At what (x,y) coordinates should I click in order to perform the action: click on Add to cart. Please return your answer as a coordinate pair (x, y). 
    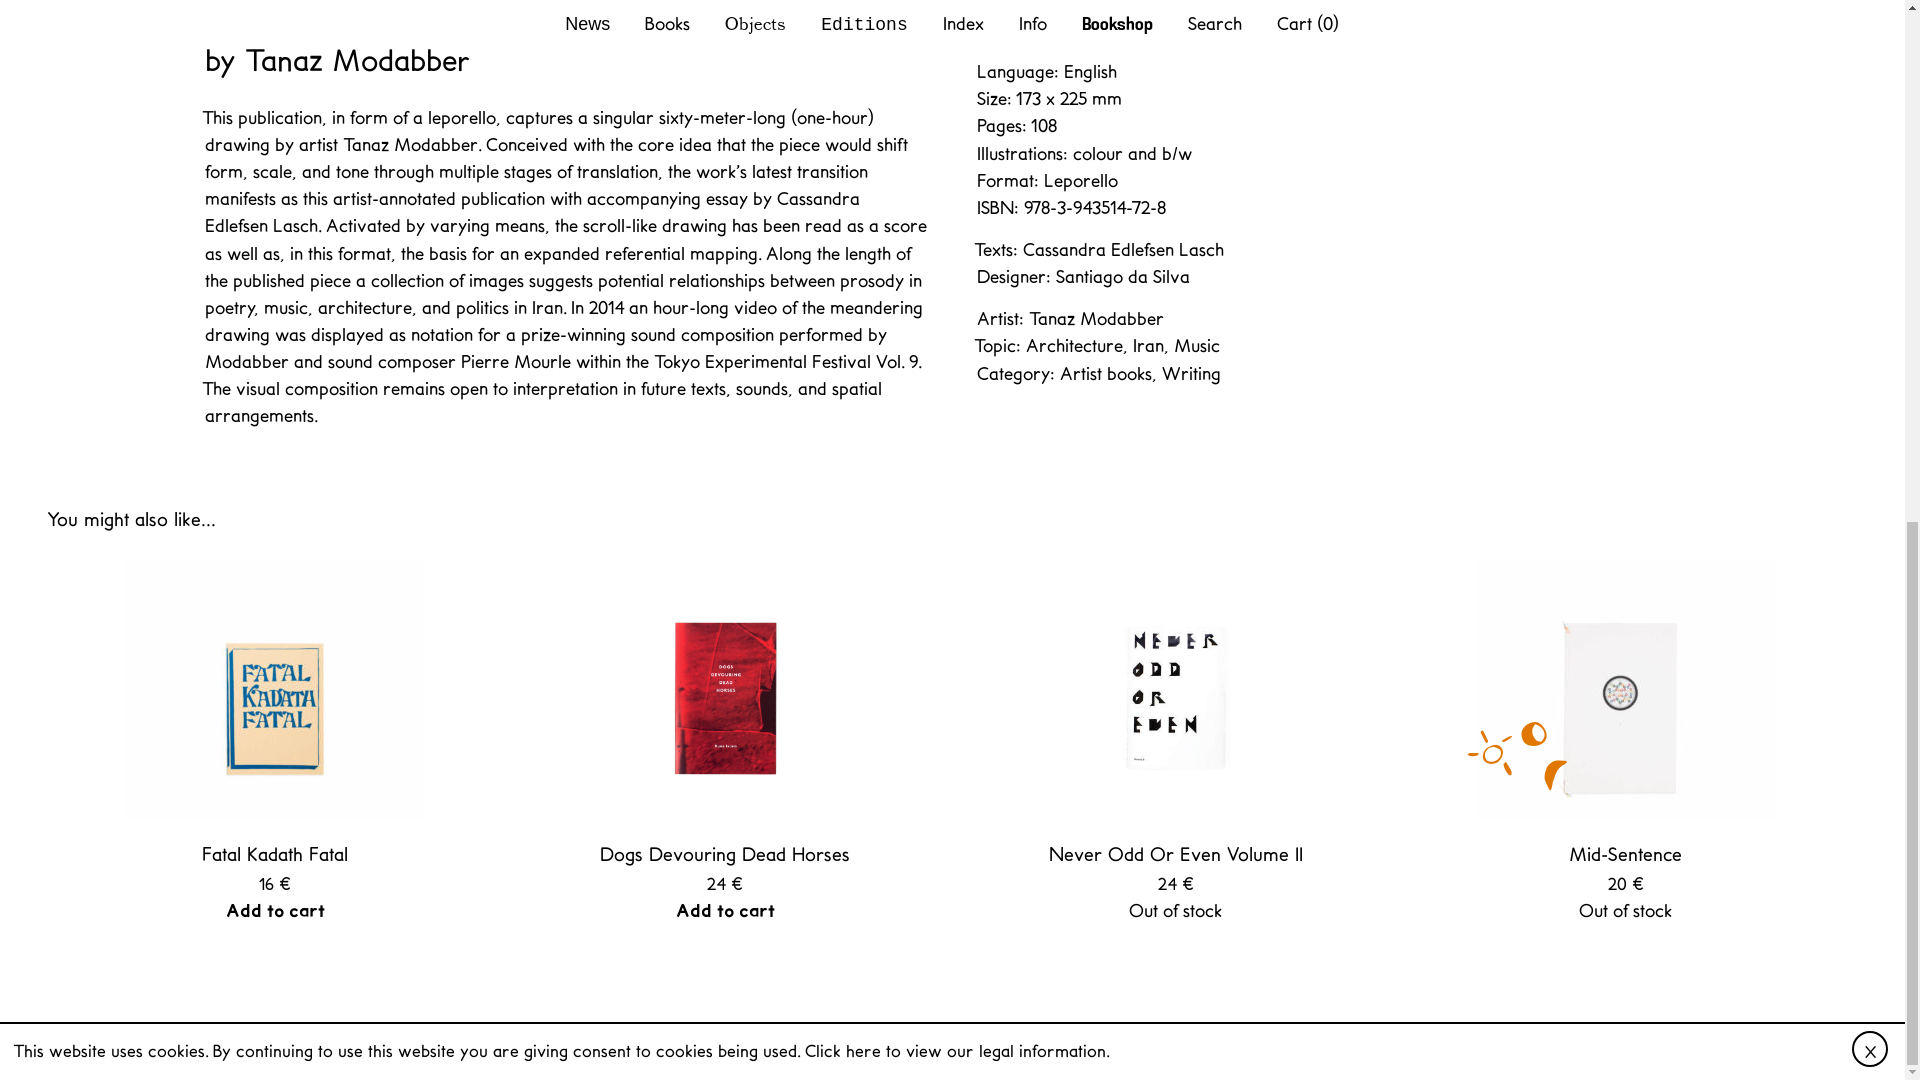
    Looking at the image, I should click on (1026, 34).